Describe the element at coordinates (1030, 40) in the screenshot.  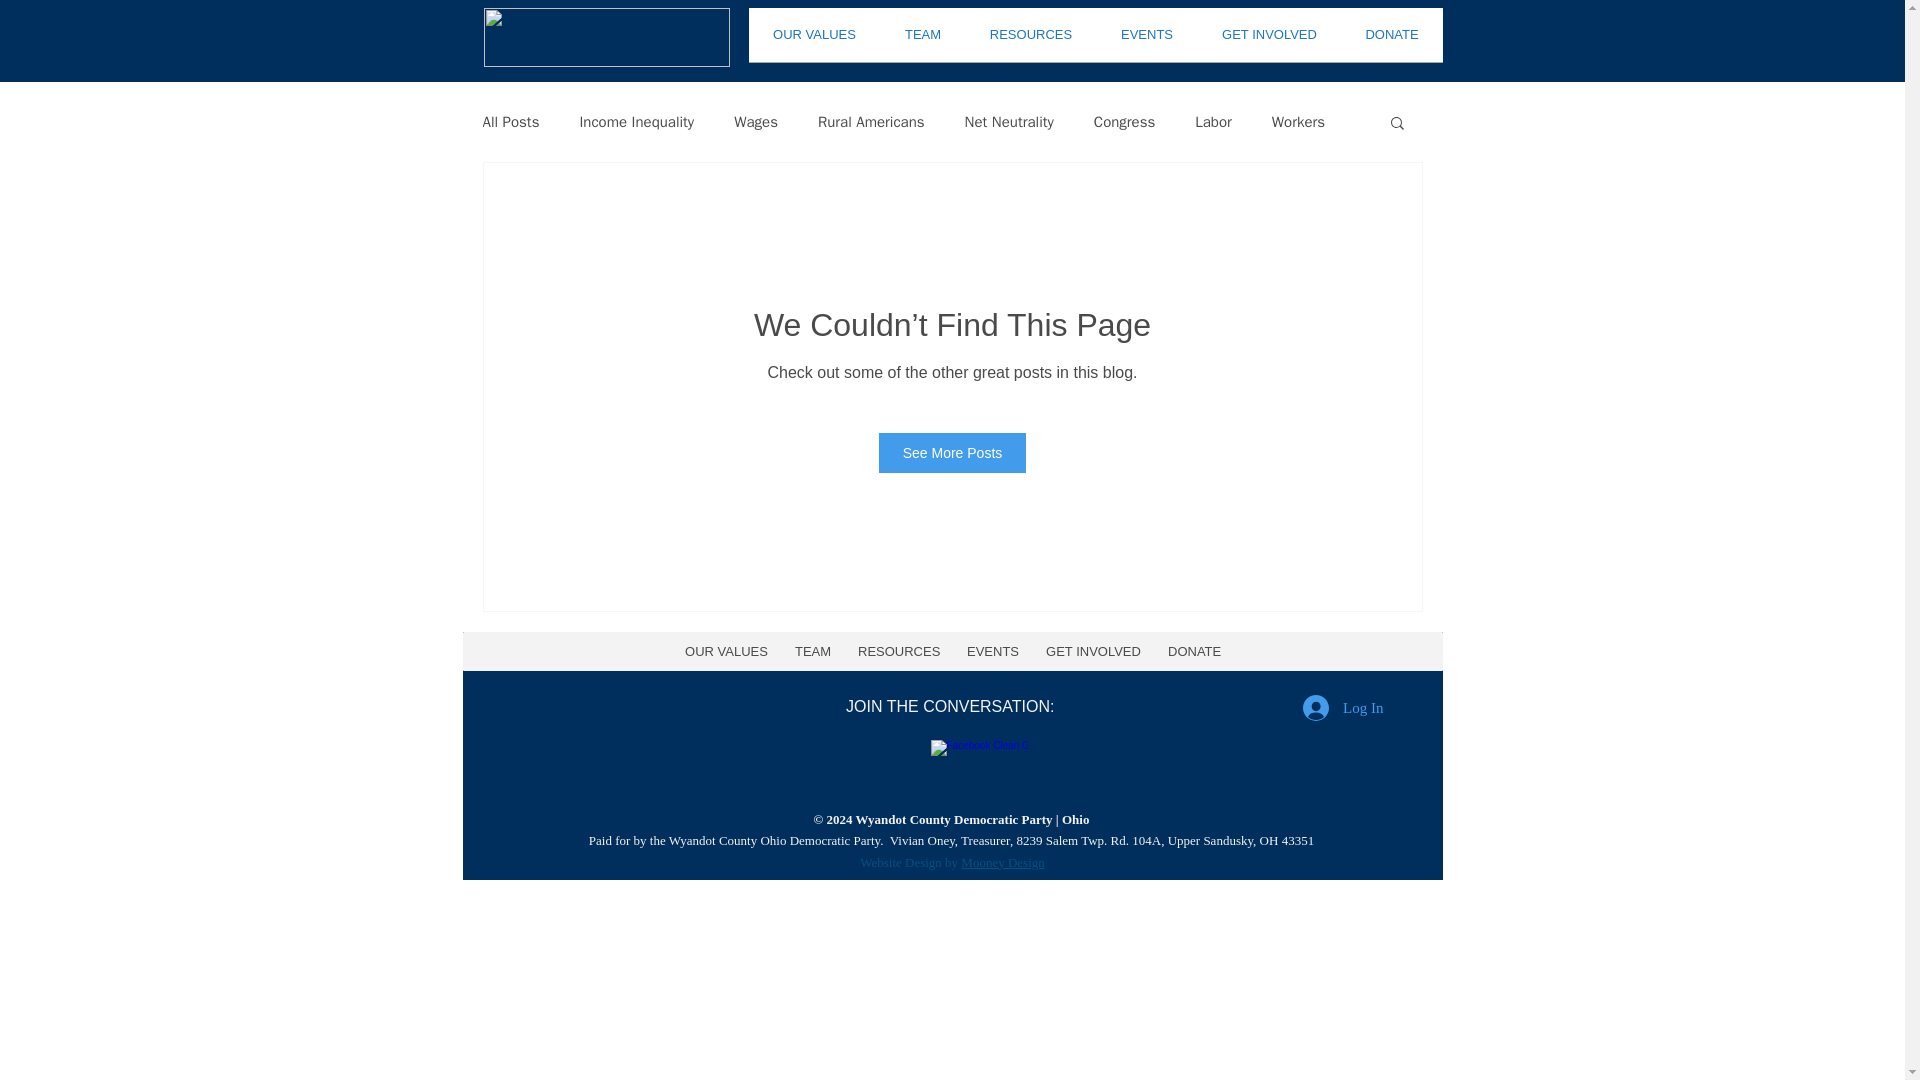
I see `RESOURCES` at that location.